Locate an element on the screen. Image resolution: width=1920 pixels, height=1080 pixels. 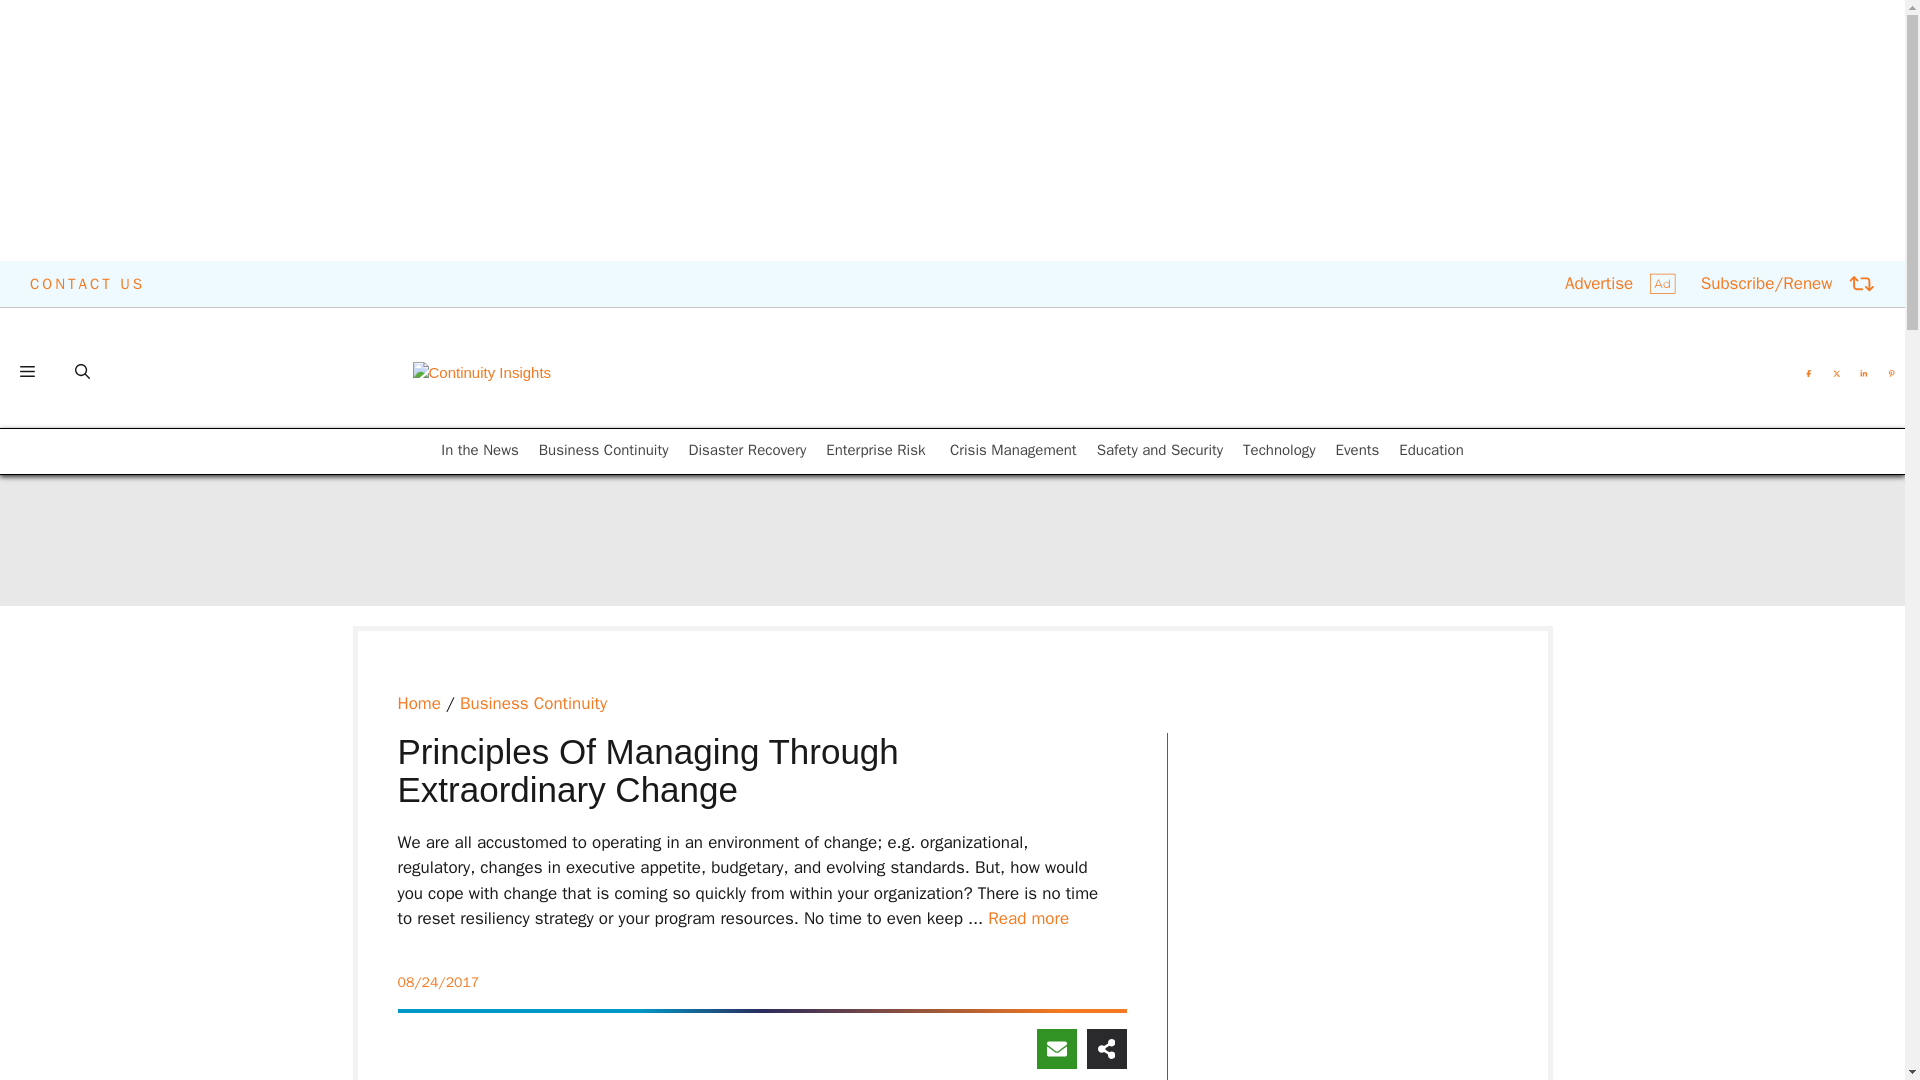
Education is located at coordinates (1431, 450).